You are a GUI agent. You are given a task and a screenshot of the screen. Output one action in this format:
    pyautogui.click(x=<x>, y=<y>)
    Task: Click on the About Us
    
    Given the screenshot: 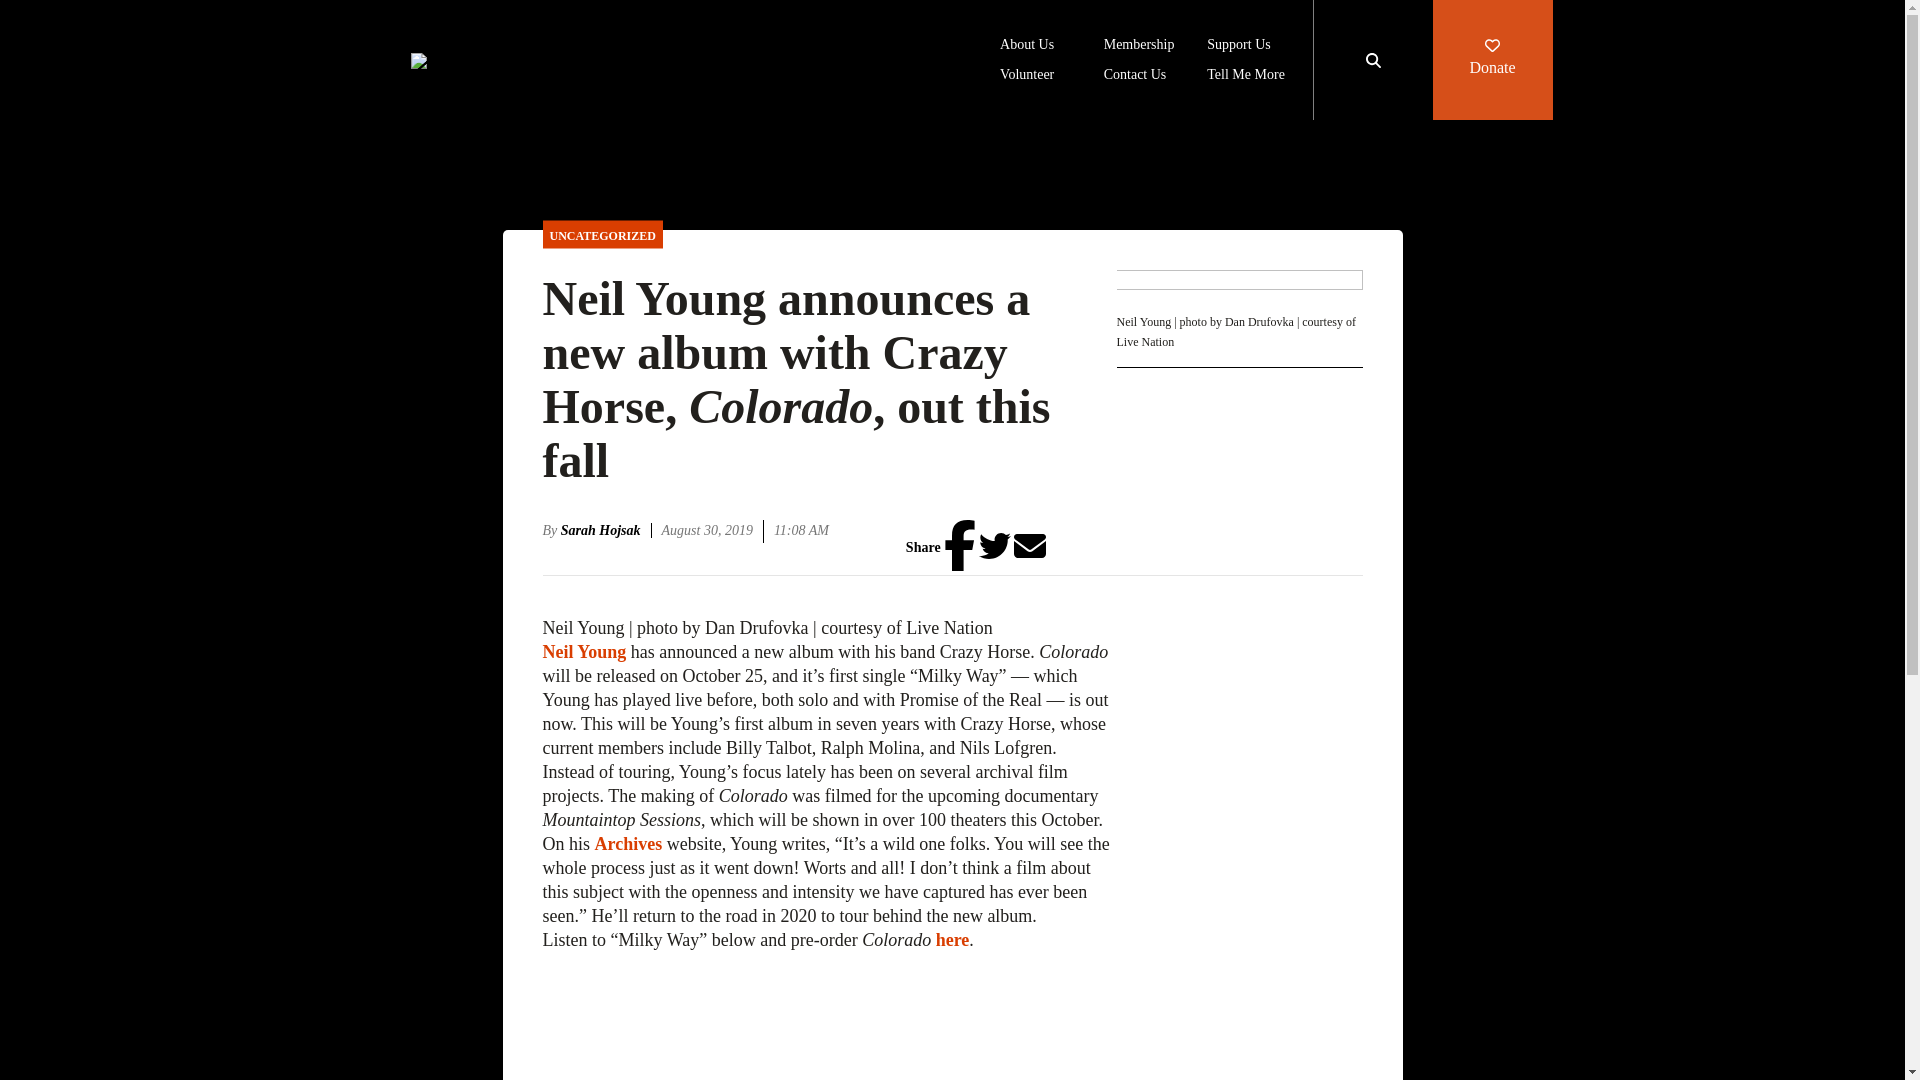 What is the action you would take?
    pyautogui.click(x=1027, y=46)
    